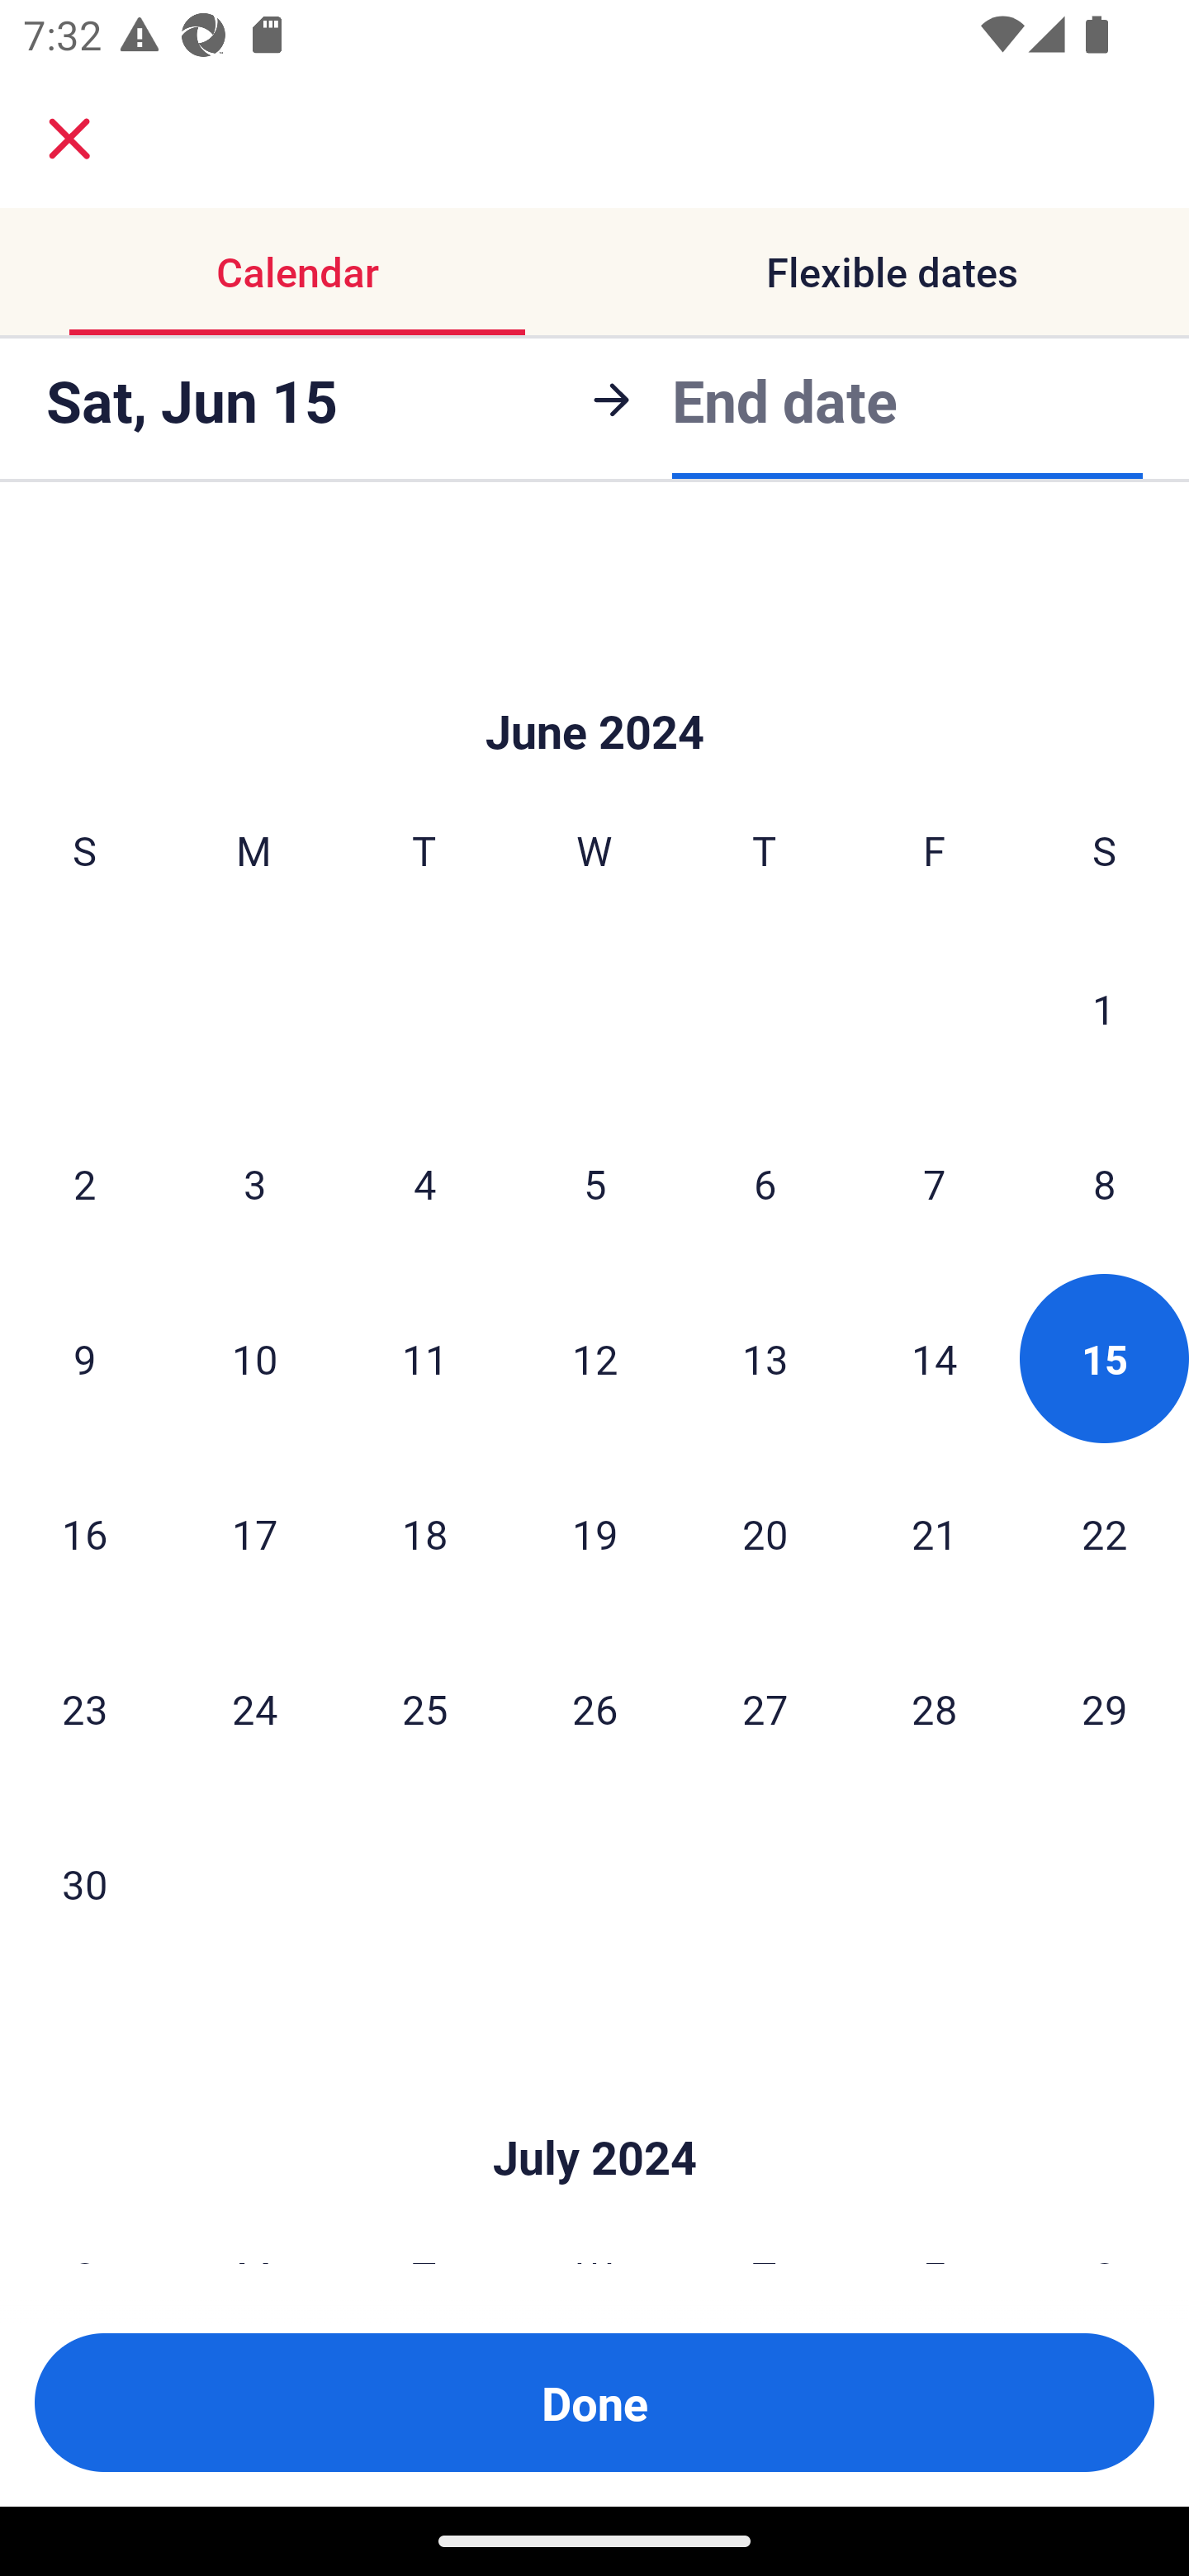 This screenshot has width=1189, height=2576. Describe the element at coordinates (765, 1707) in the screenshot. I see `27 Thursday, June 27, 2024` at that location.